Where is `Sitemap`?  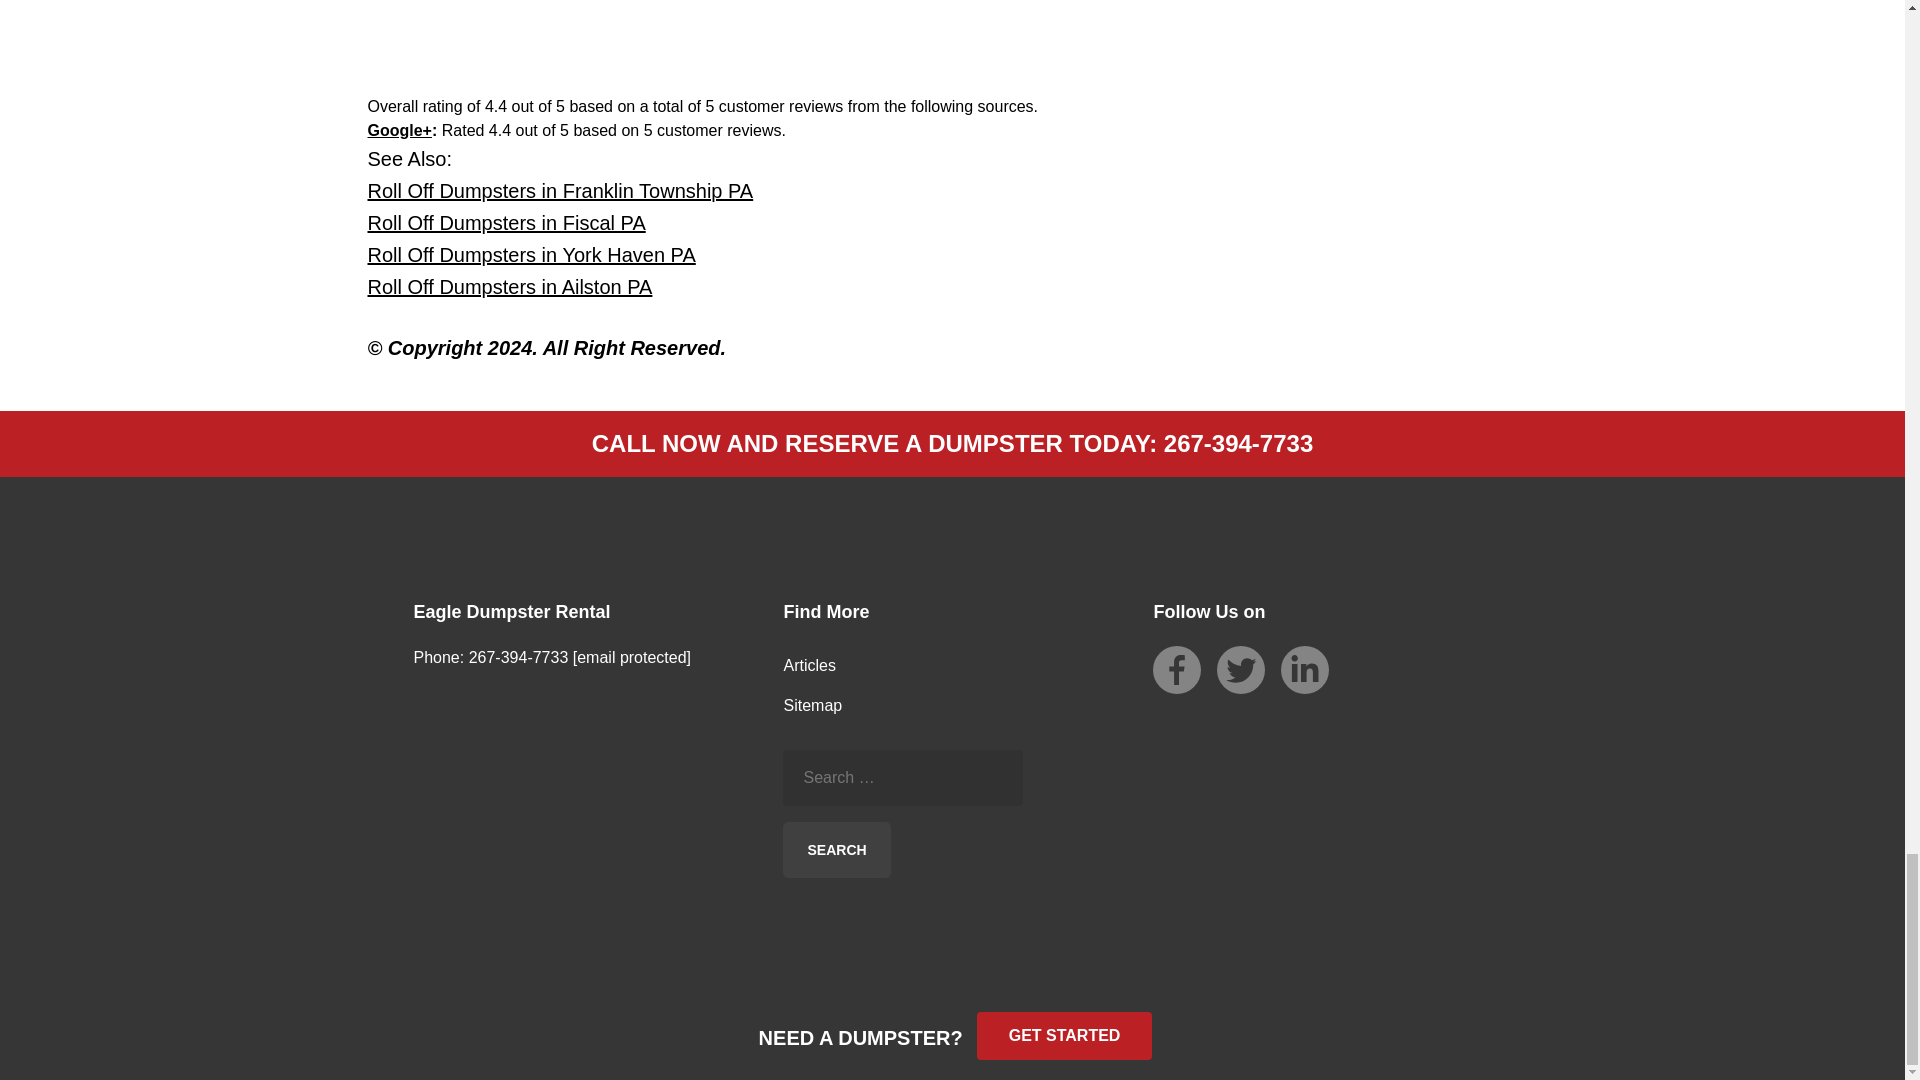 Sitemap is located at coordinates (812, 704).